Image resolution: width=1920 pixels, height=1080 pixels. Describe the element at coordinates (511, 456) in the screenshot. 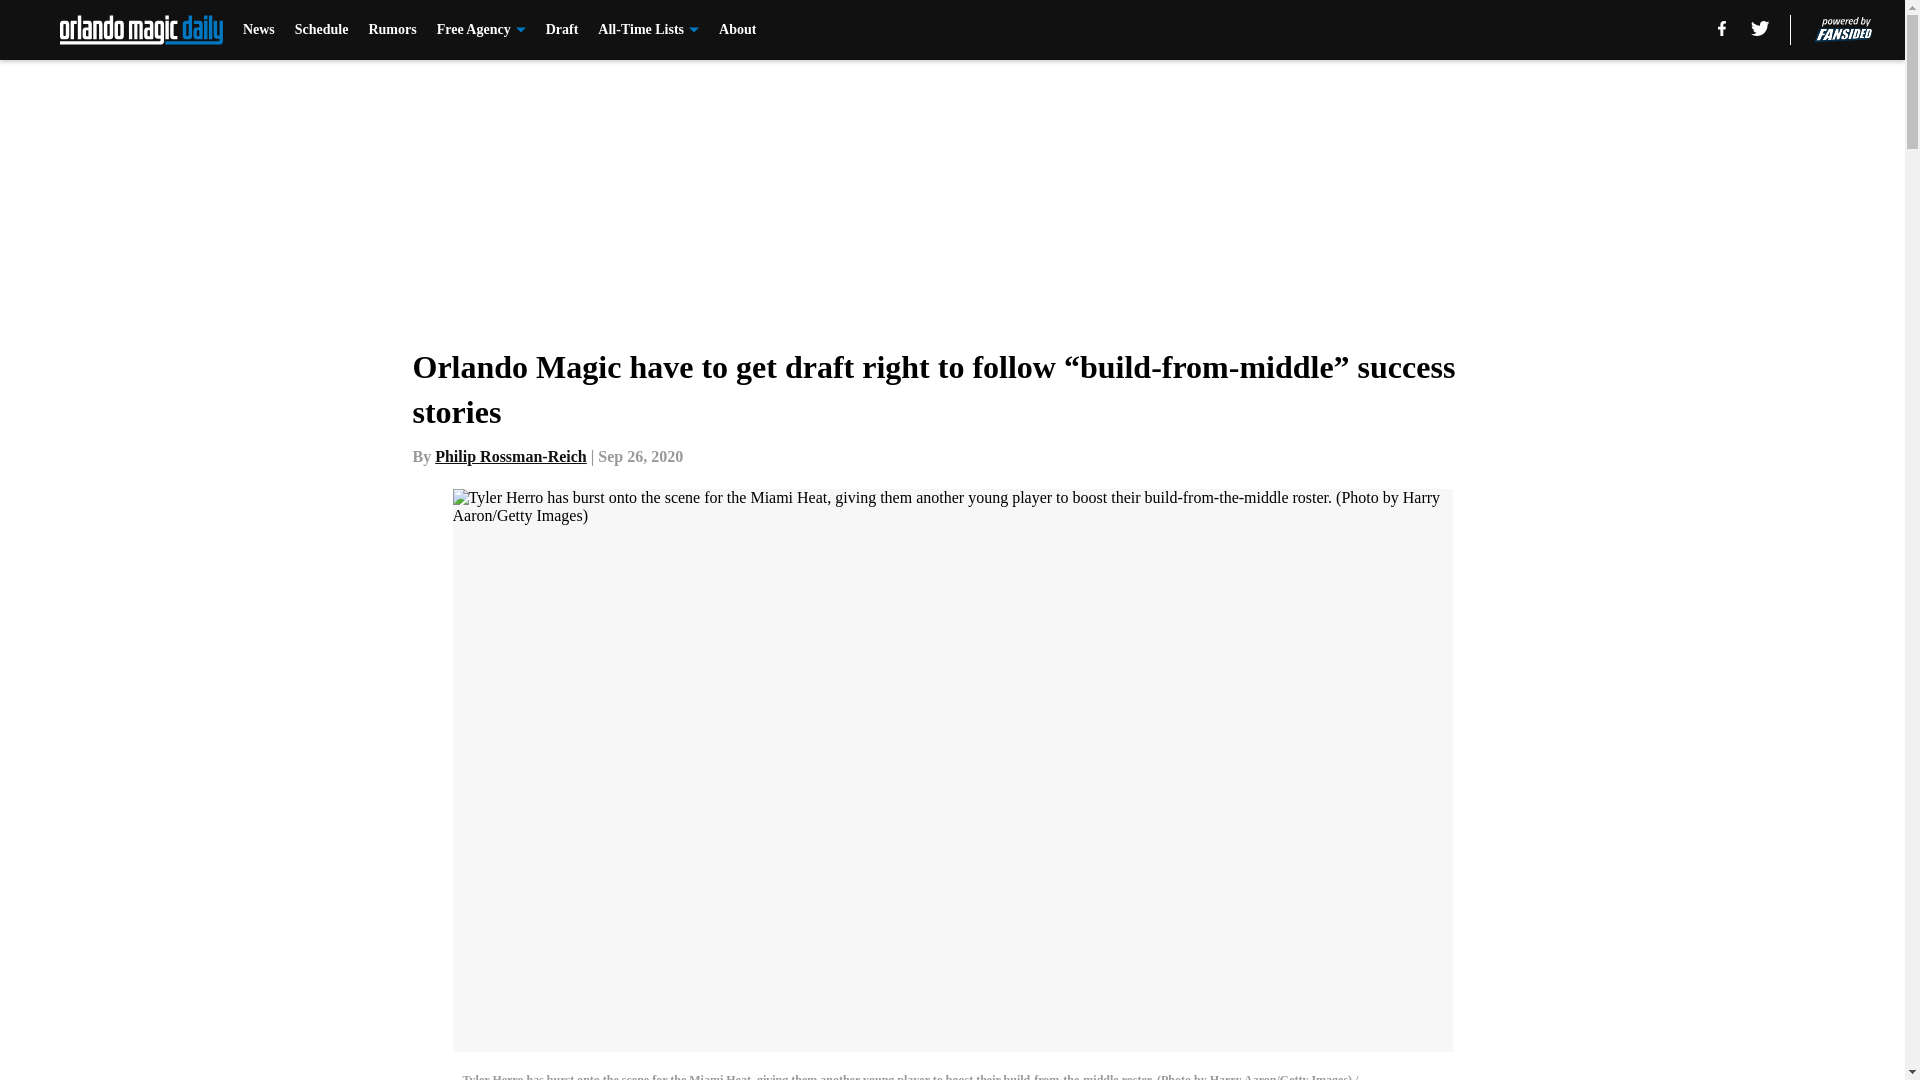

I see `Philip Rossman-Reich` at that location.